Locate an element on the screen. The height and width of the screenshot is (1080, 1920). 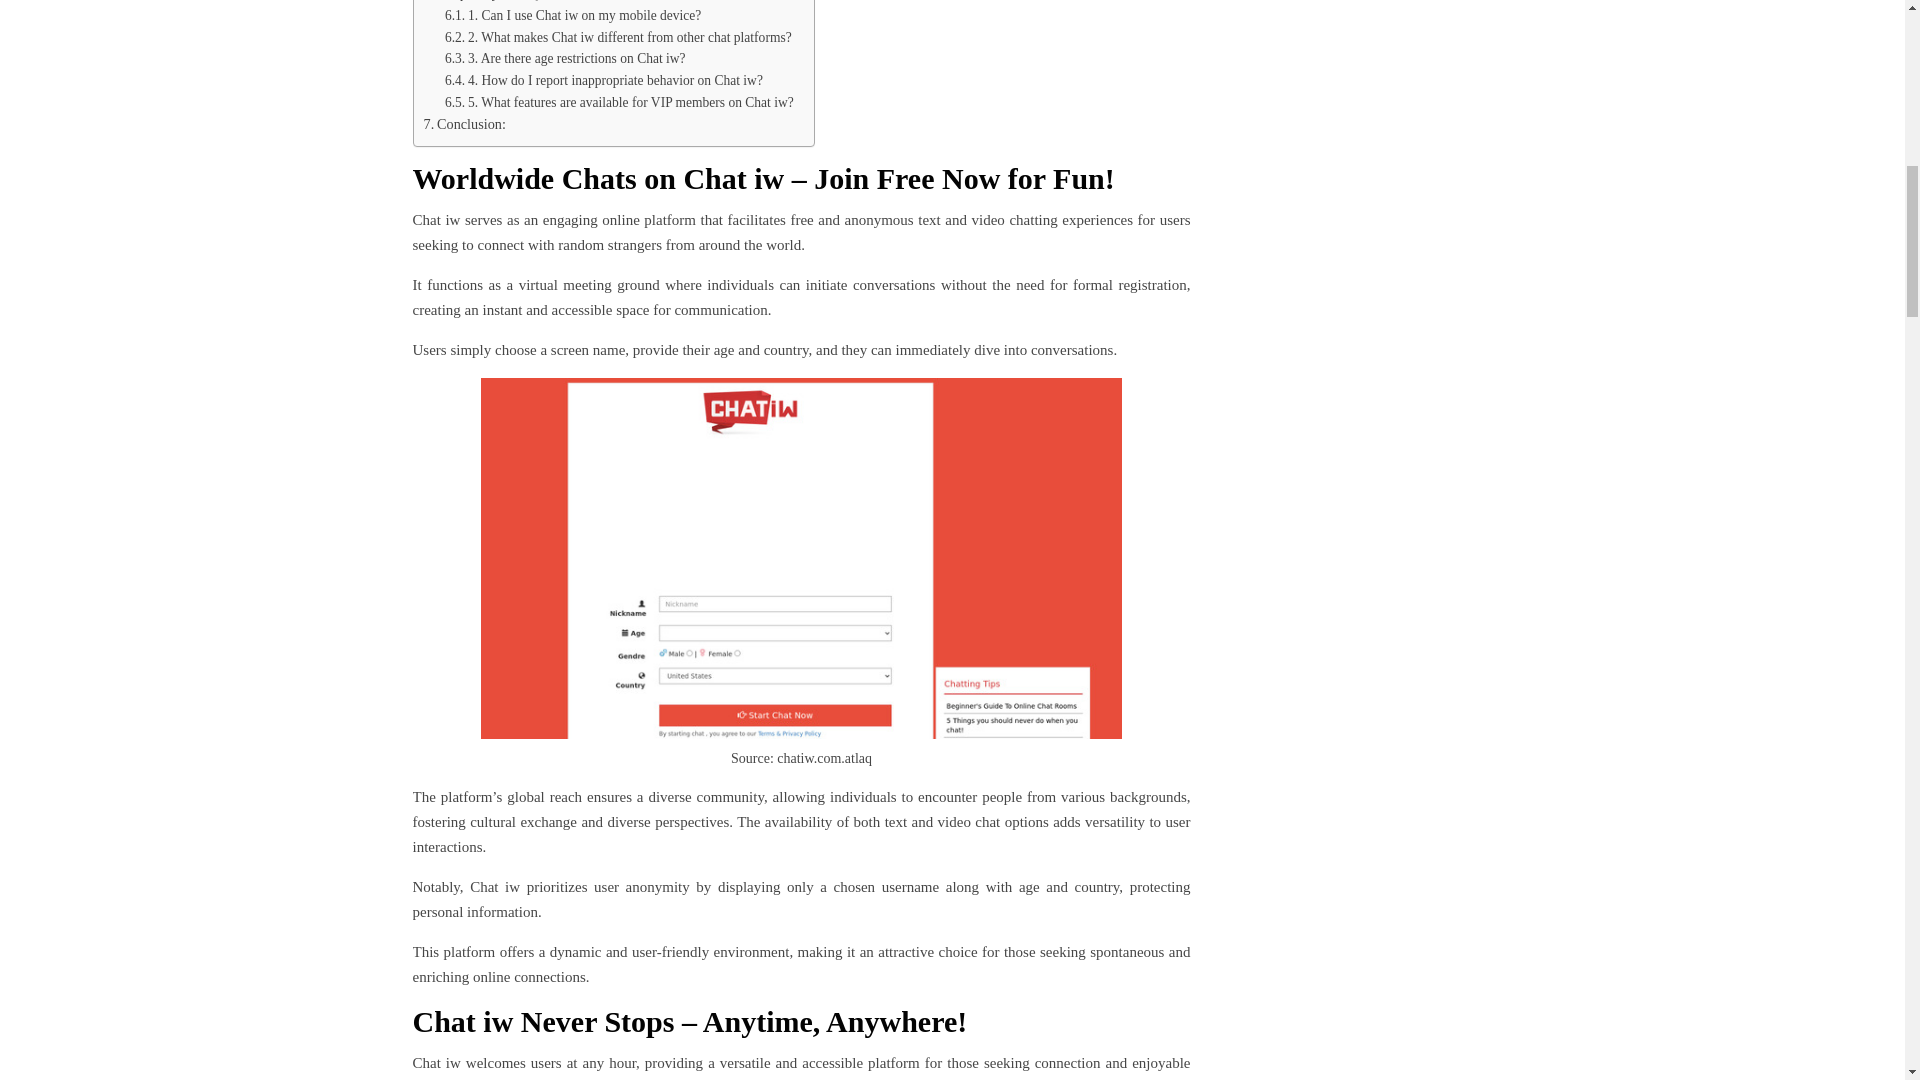
1. Can I use Chat iw on my mobile device? is located at coordinates (572, 16).